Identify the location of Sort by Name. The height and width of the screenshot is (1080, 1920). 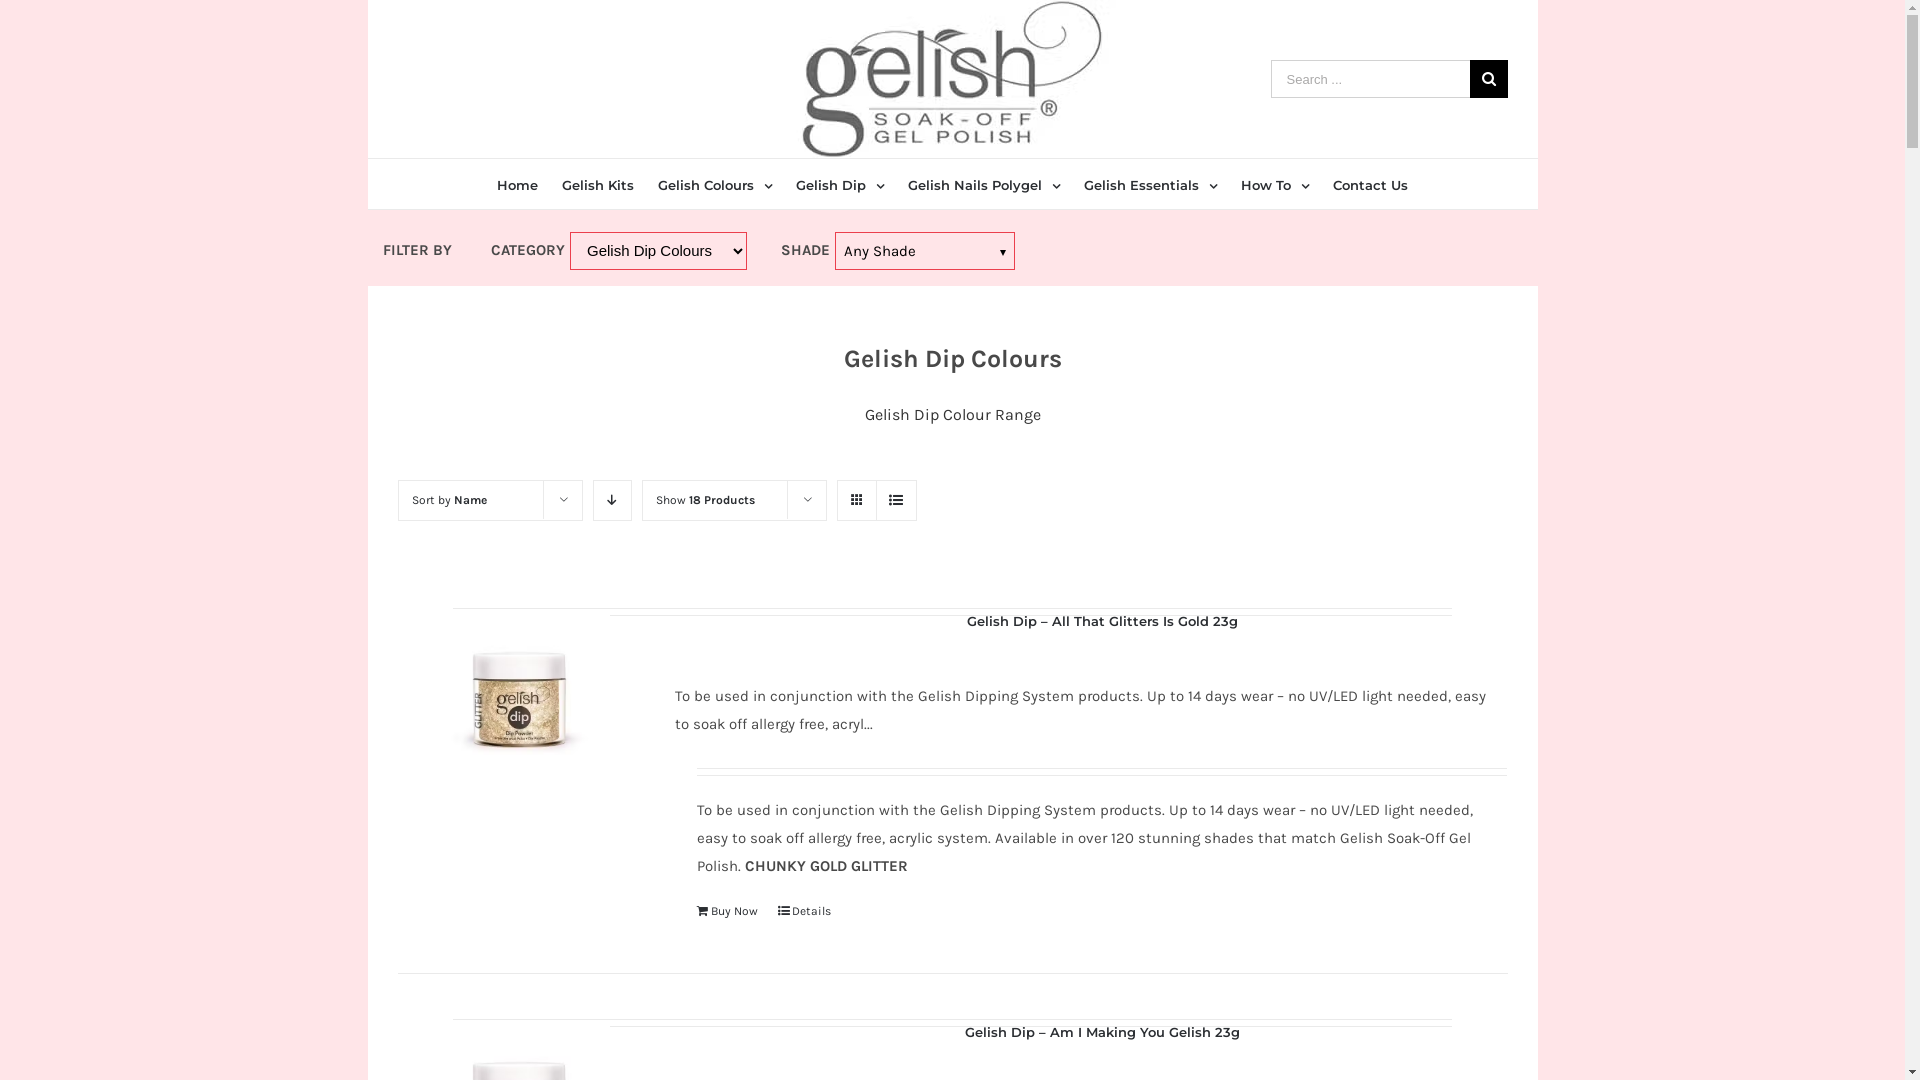
(450, 500).